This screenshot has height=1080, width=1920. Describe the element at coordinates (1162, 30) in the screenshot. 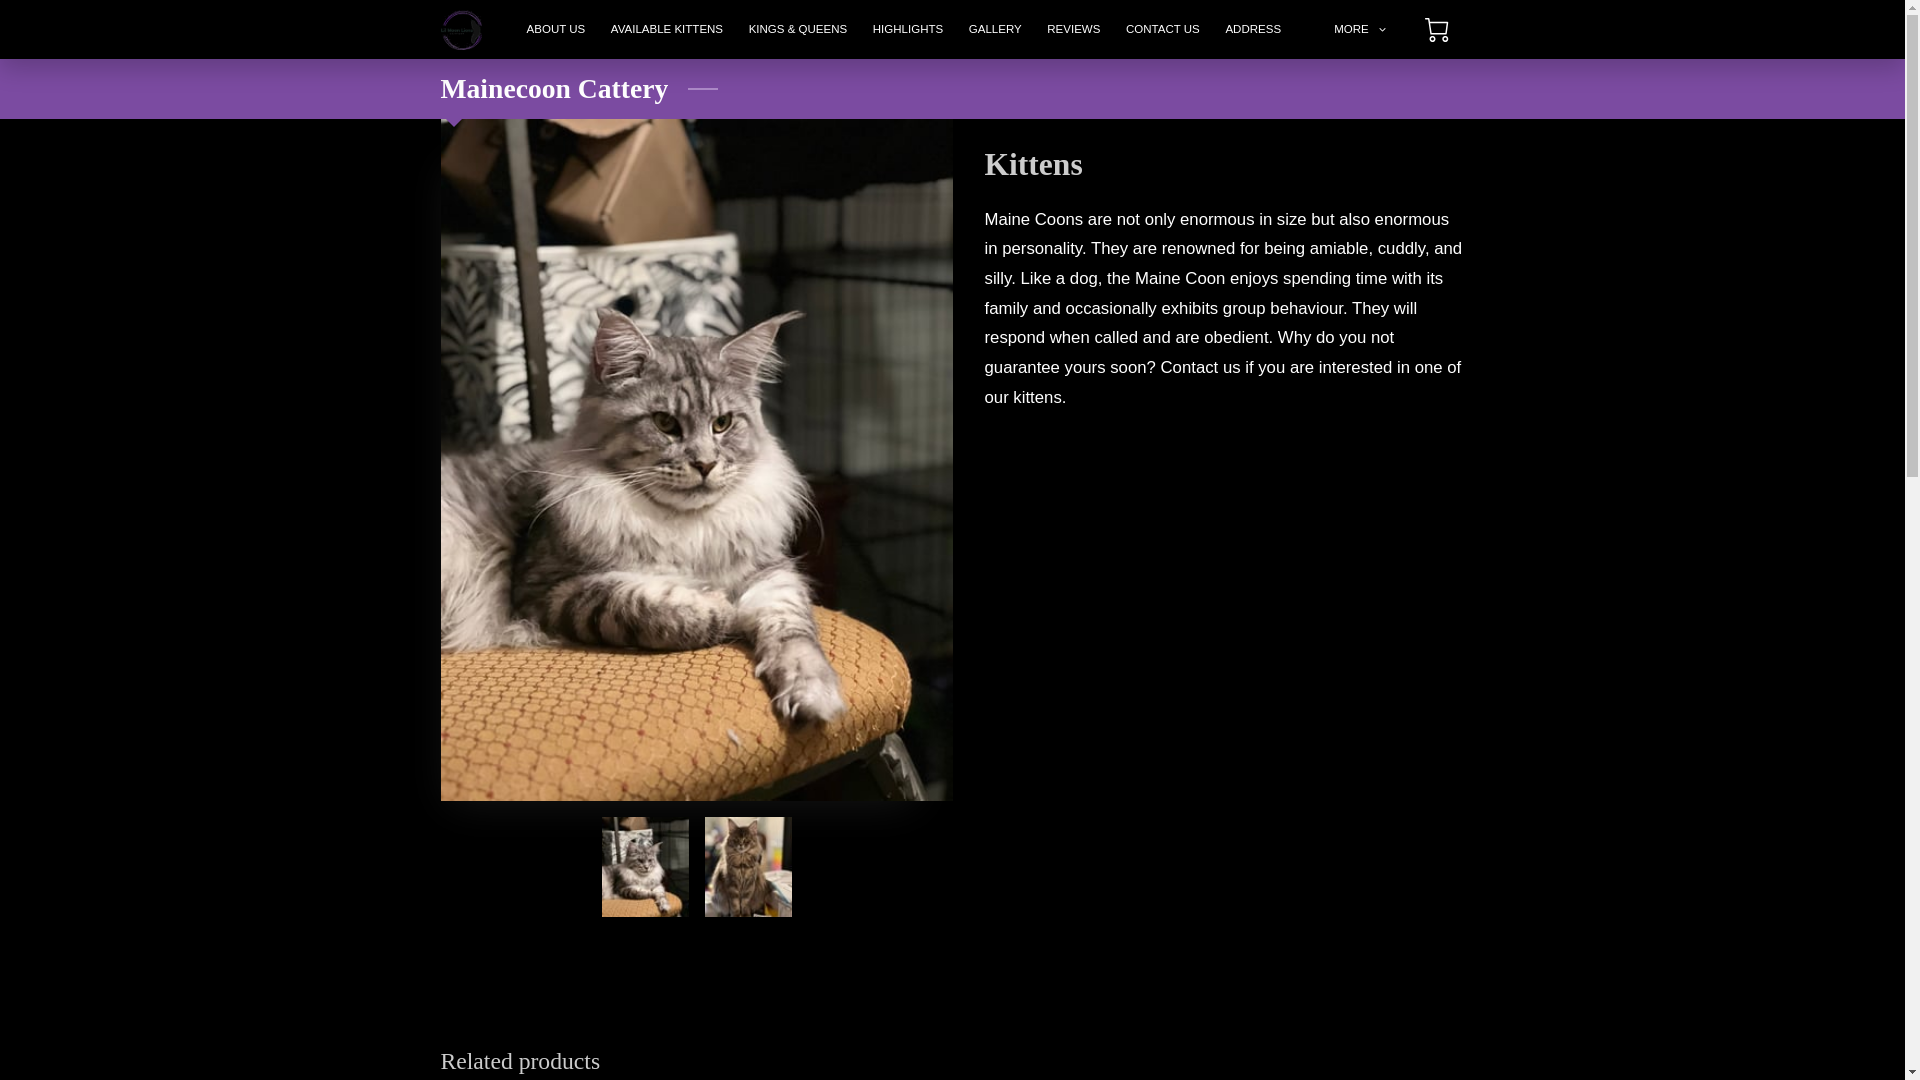

I see `CONTACT US` at that location.